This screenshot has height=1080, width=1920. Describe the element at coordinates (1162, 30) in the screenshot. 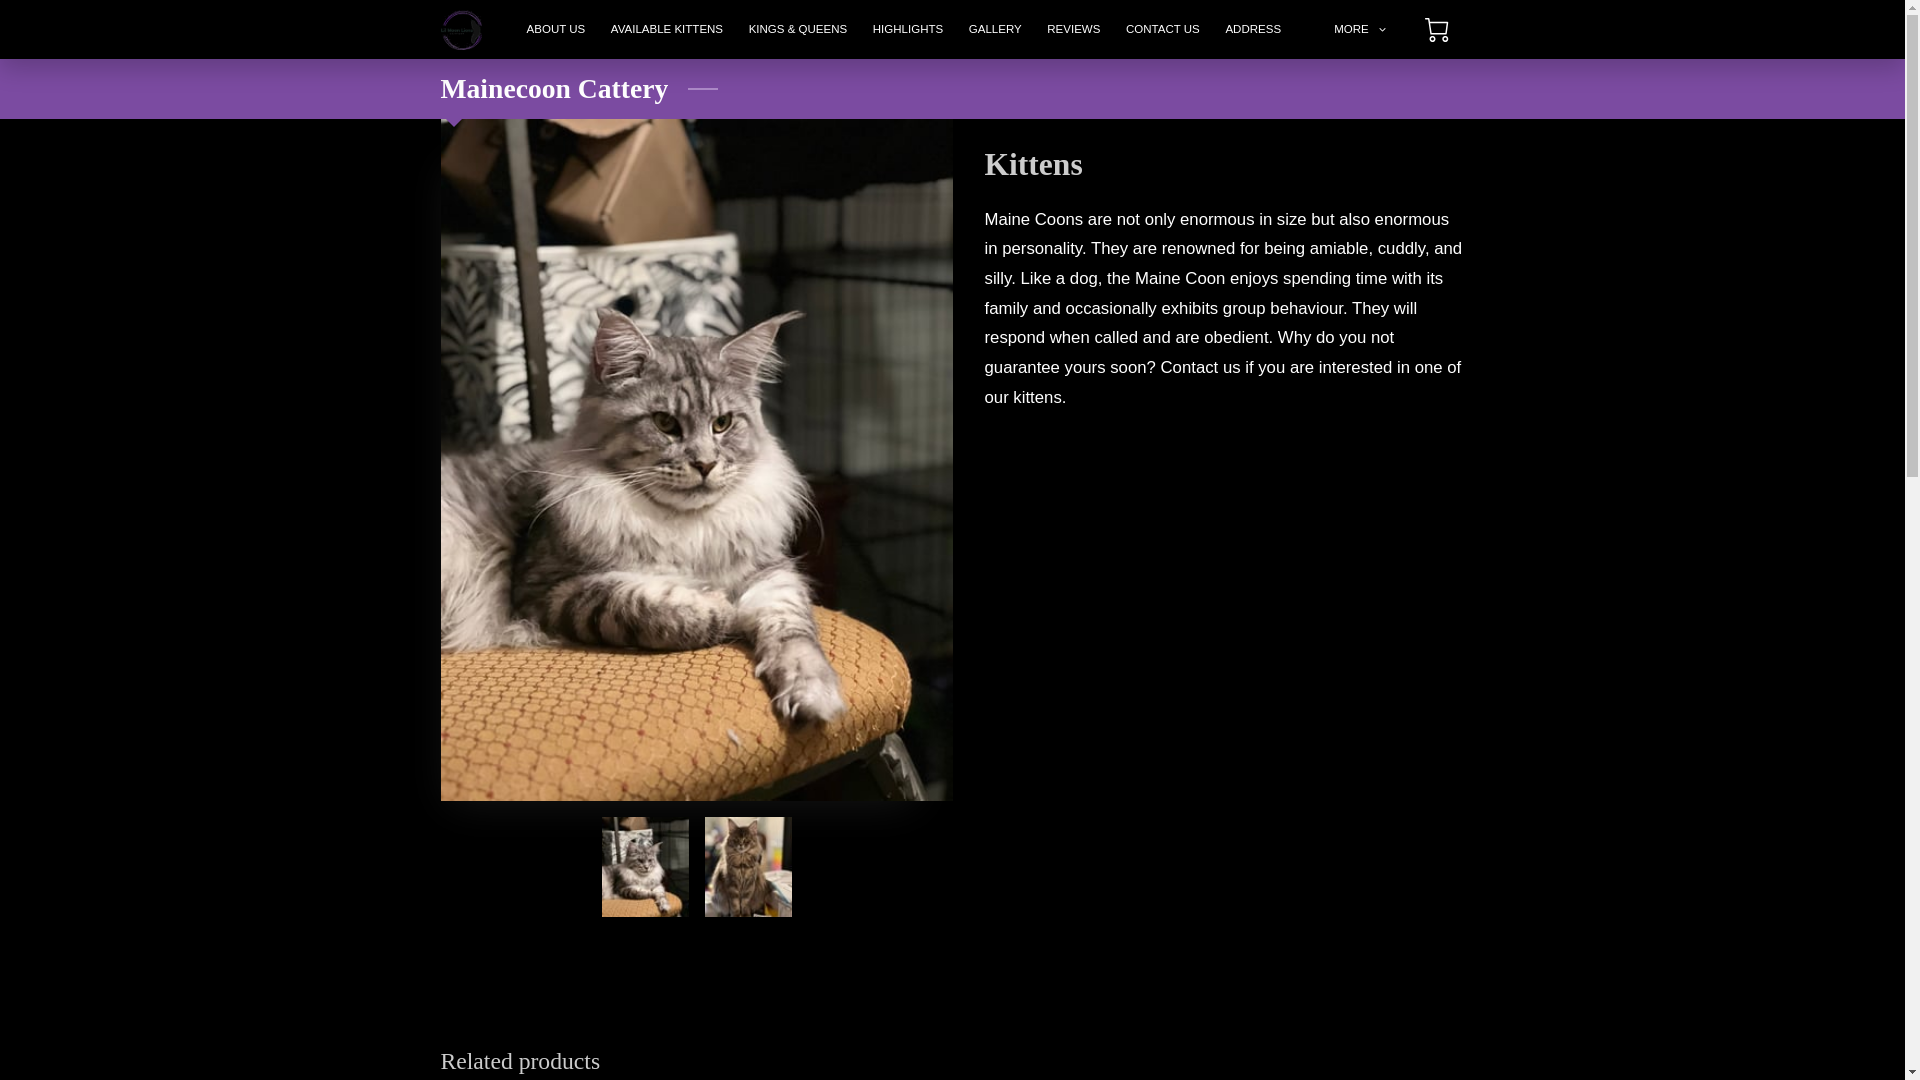

I see `CONTACT US` at that location.